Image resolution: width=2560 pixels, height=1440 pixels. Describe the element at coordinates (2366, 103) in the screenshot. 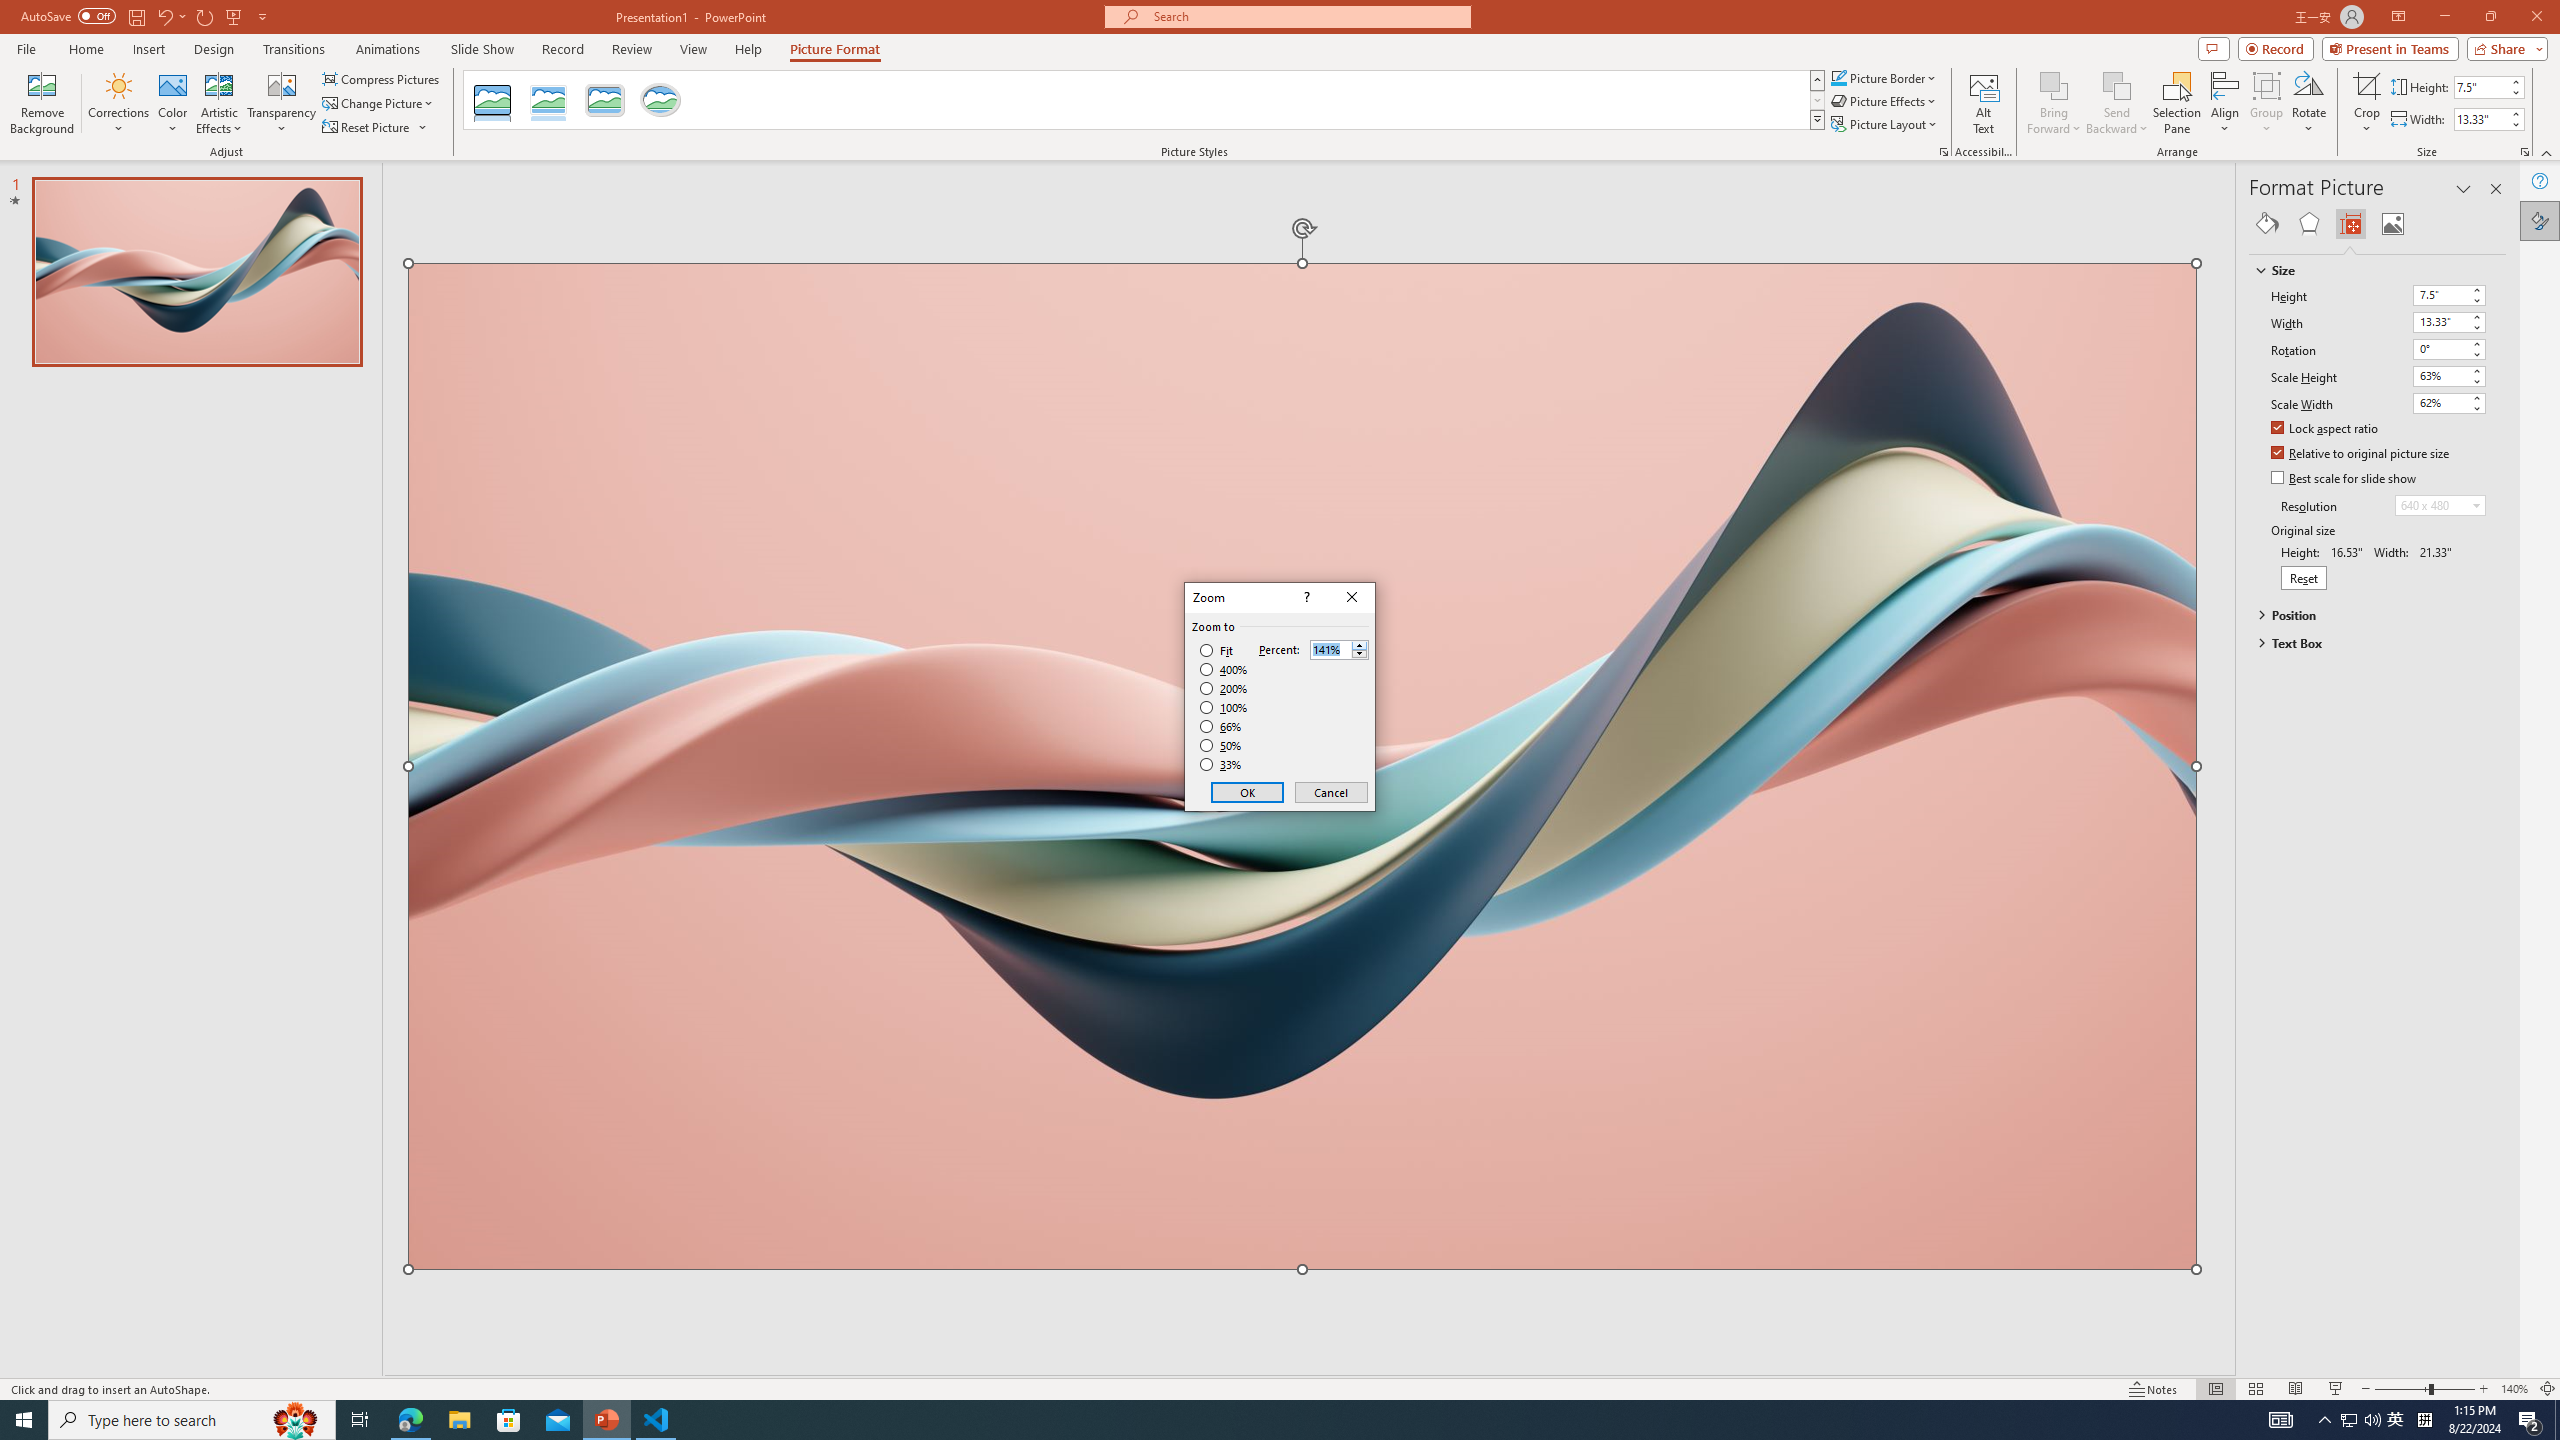

I see `Crop` at that location.